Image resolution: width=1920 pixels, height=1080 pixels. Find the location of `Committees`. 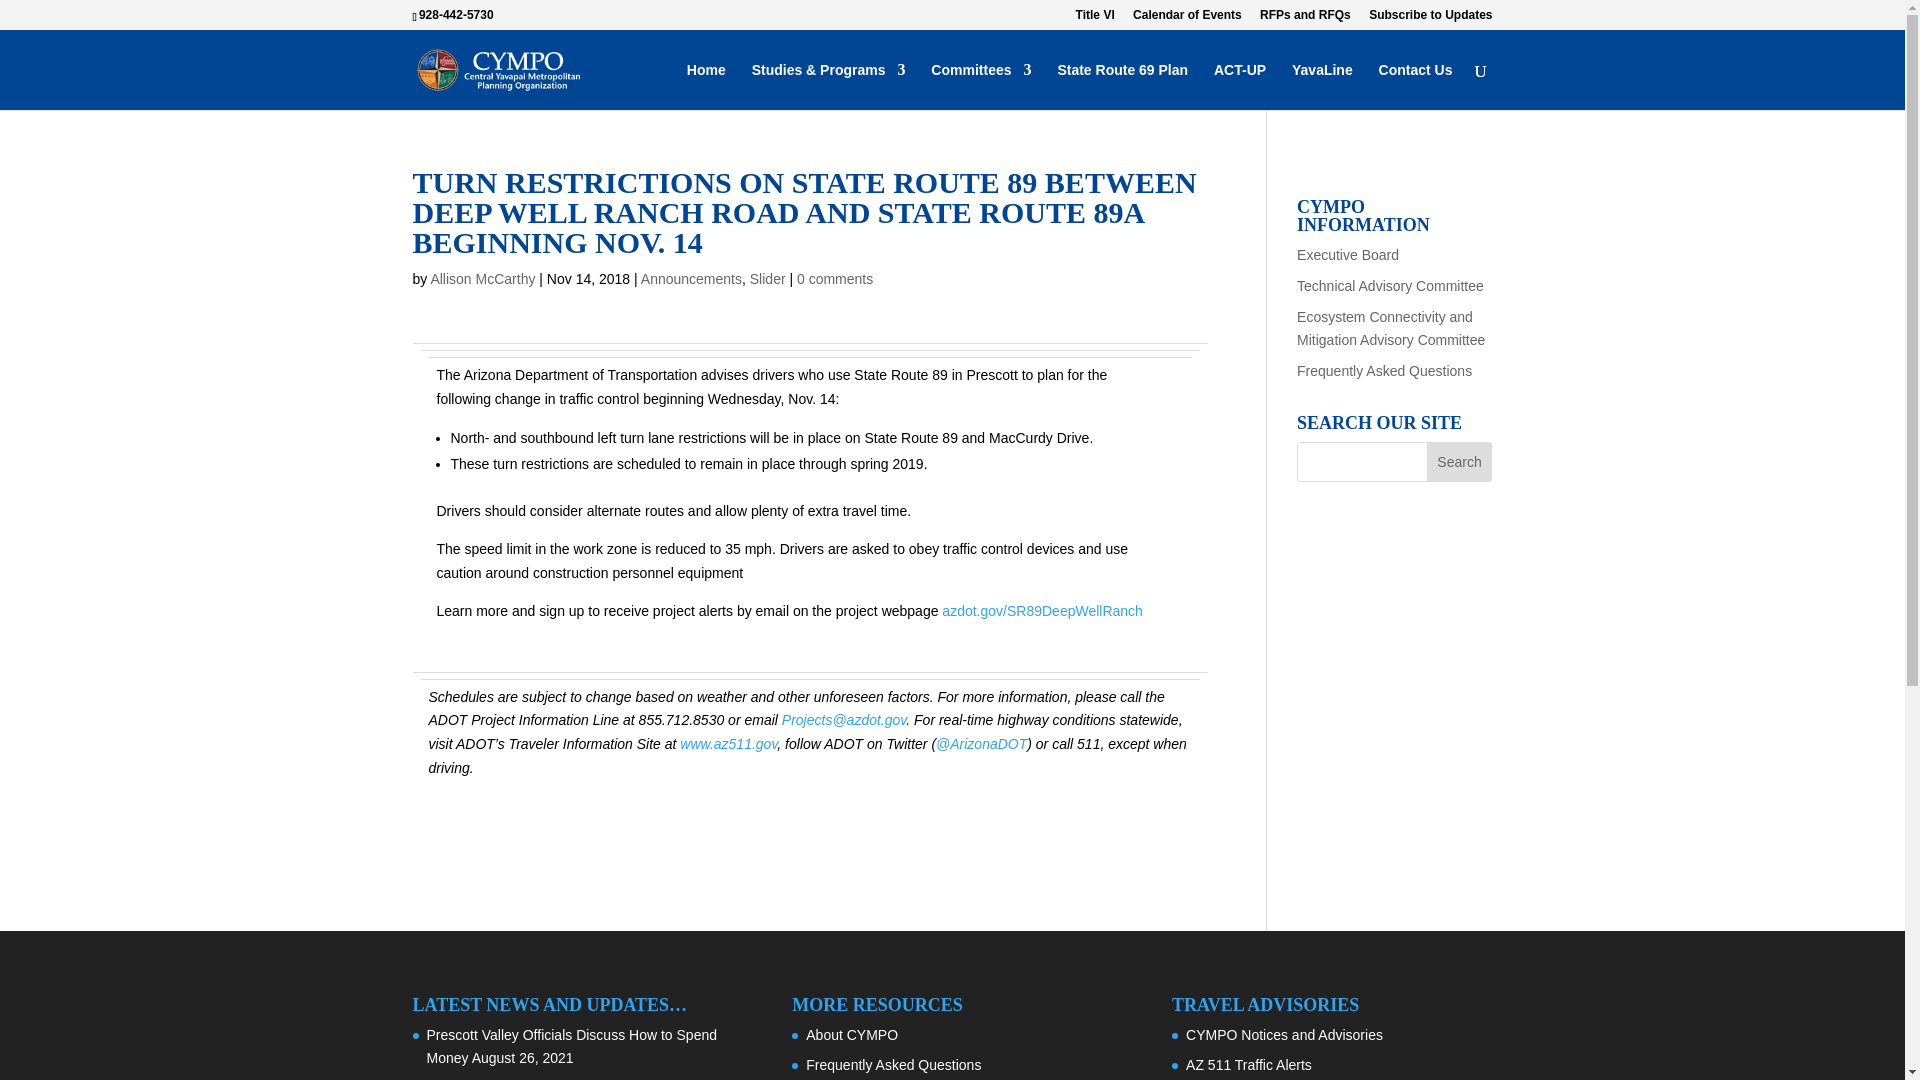

Committees is located at coordinates (981, 86).